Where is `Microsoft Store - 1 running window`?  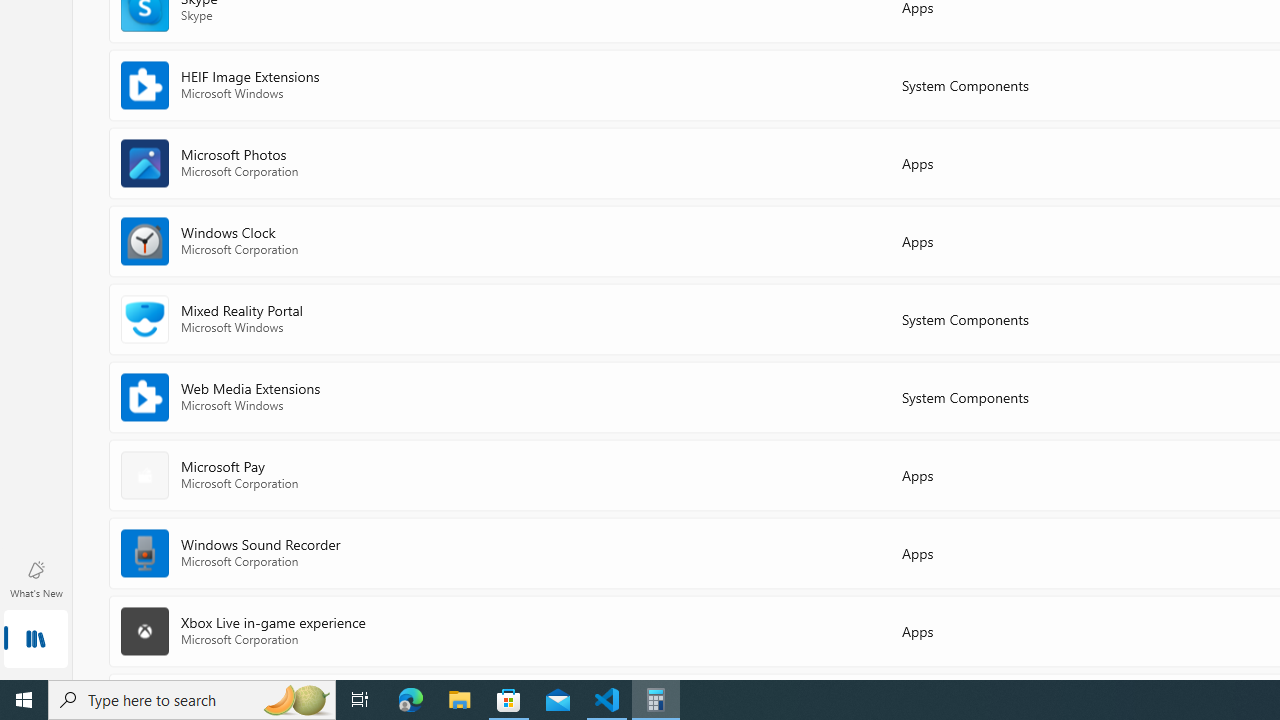
Microsoft Store - 1 running window is located at coordinates (509, 700).